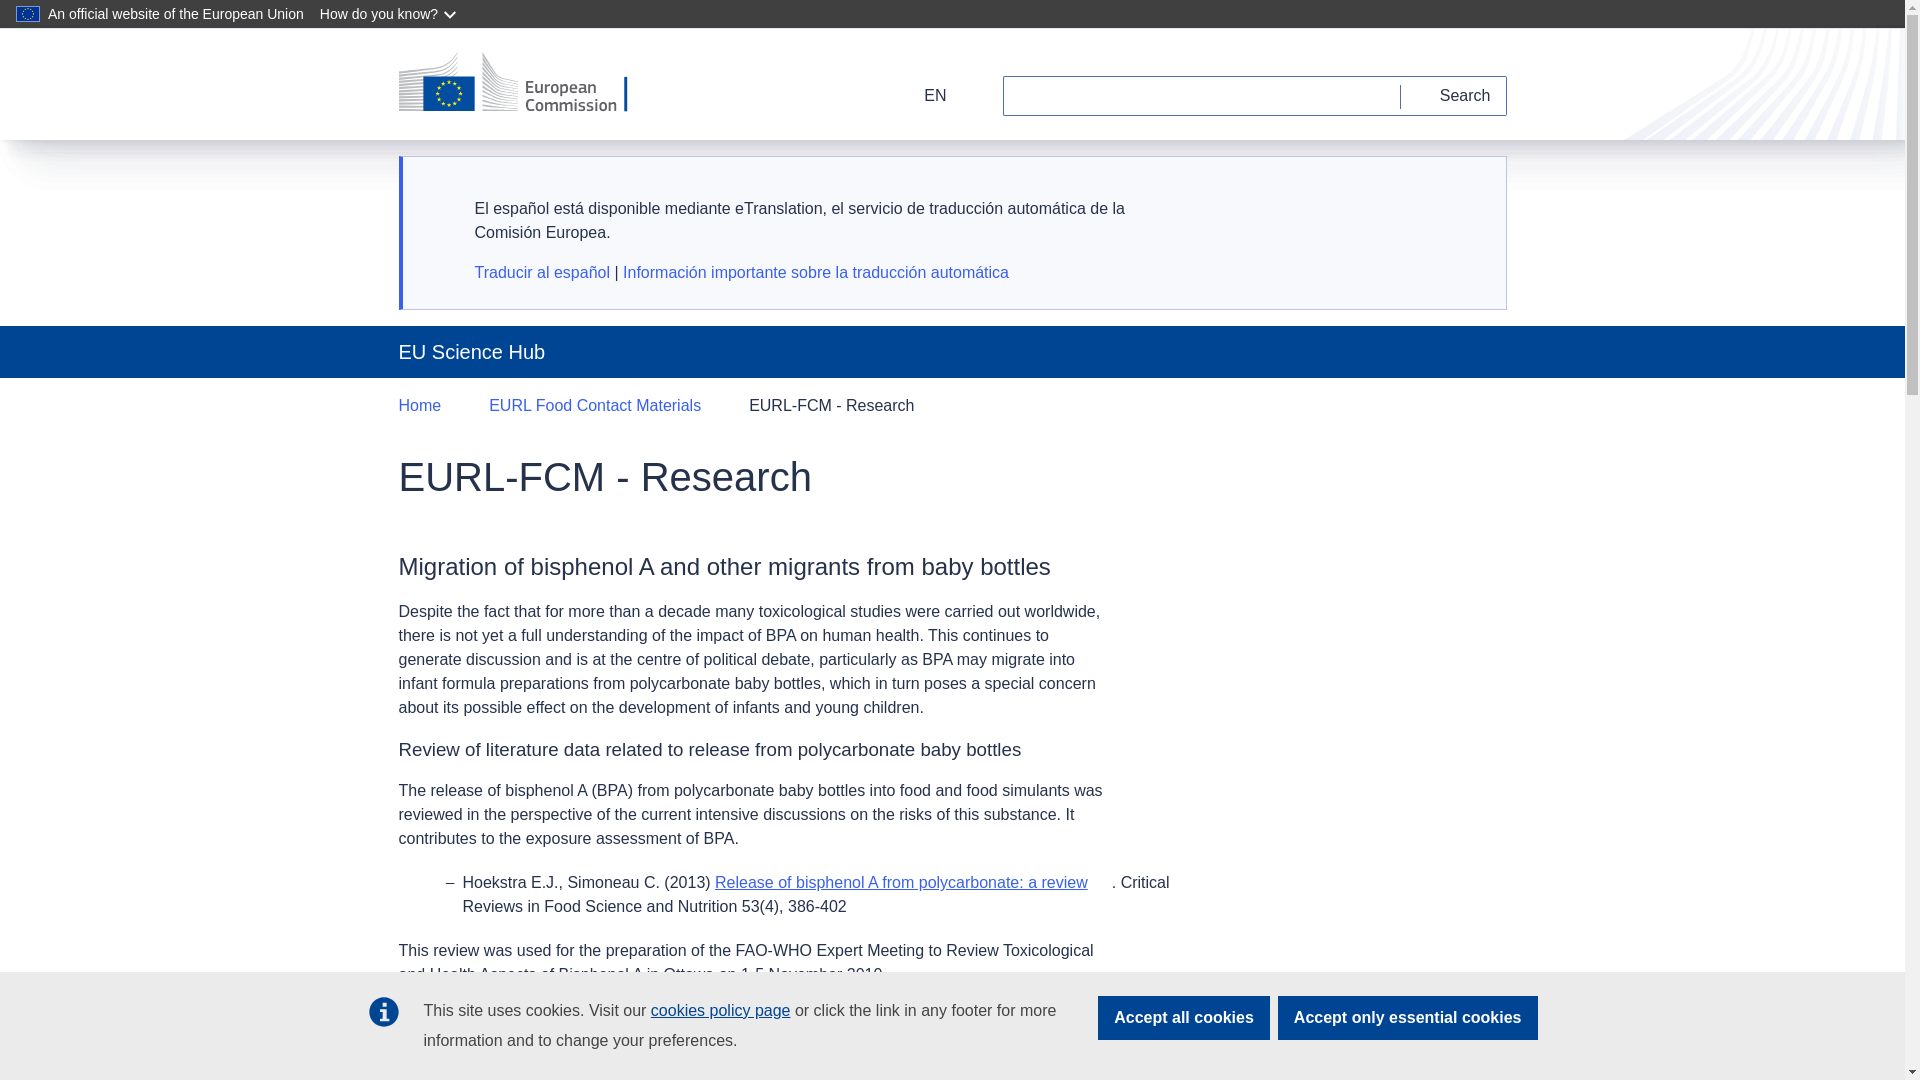 The image size is (1920, 1080). I want to click on cookies policy page, so click(720, 1010).